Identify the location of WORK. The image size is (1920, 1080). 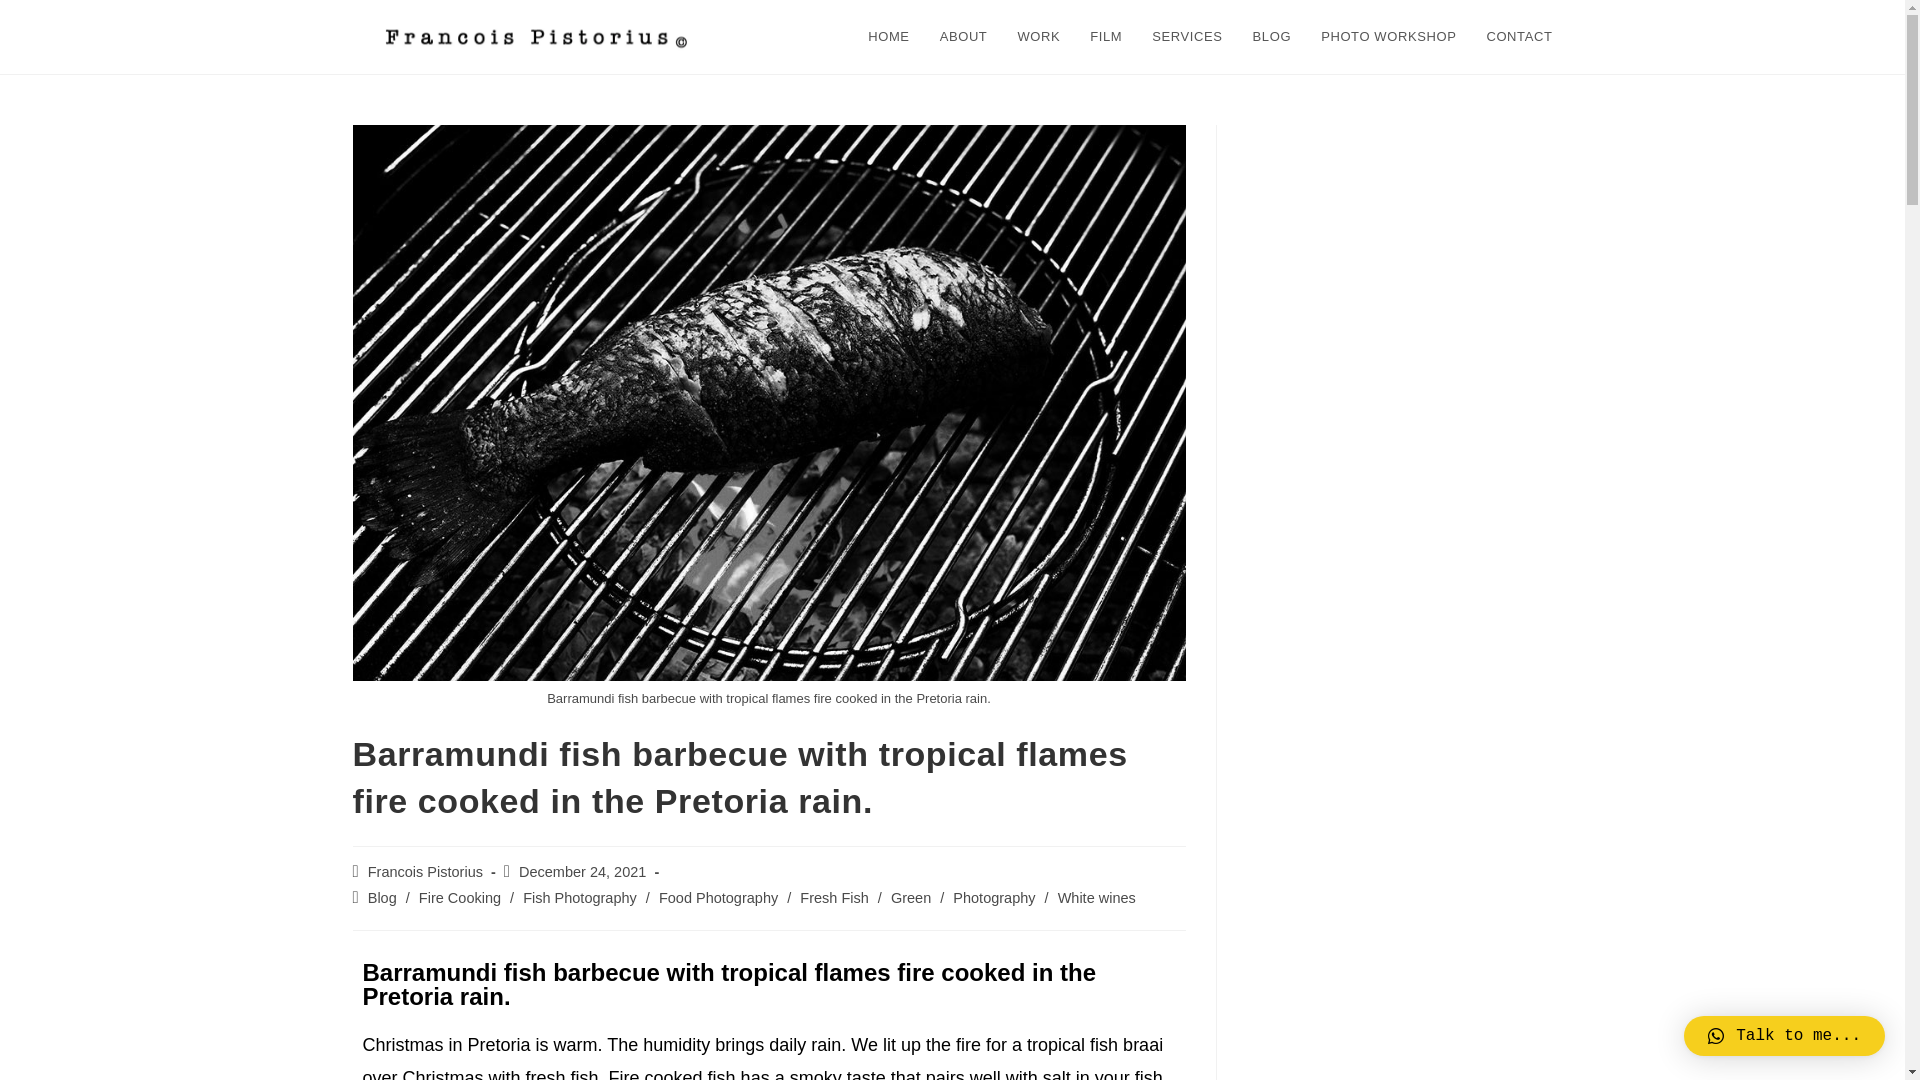
(1038, 37).